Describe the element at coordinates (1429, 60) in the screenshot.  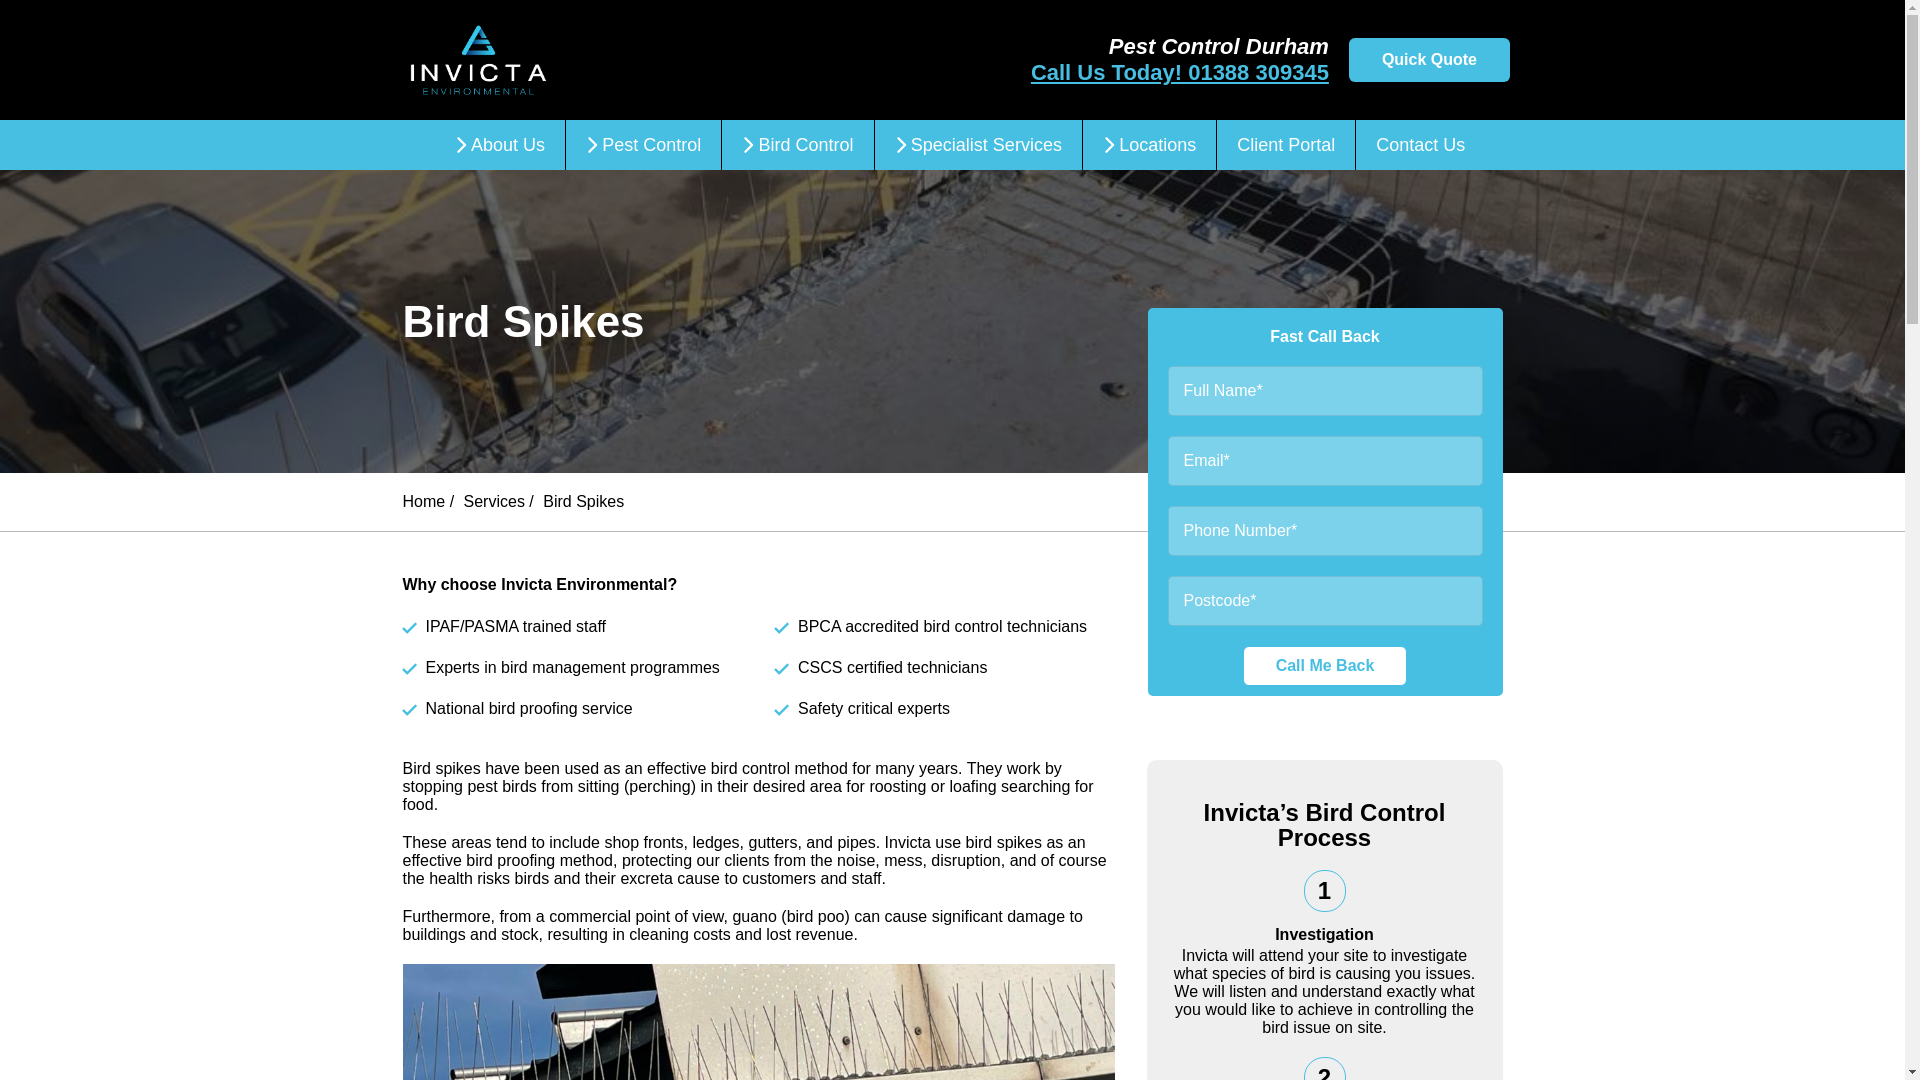
I see `Quick Quote` at that location.